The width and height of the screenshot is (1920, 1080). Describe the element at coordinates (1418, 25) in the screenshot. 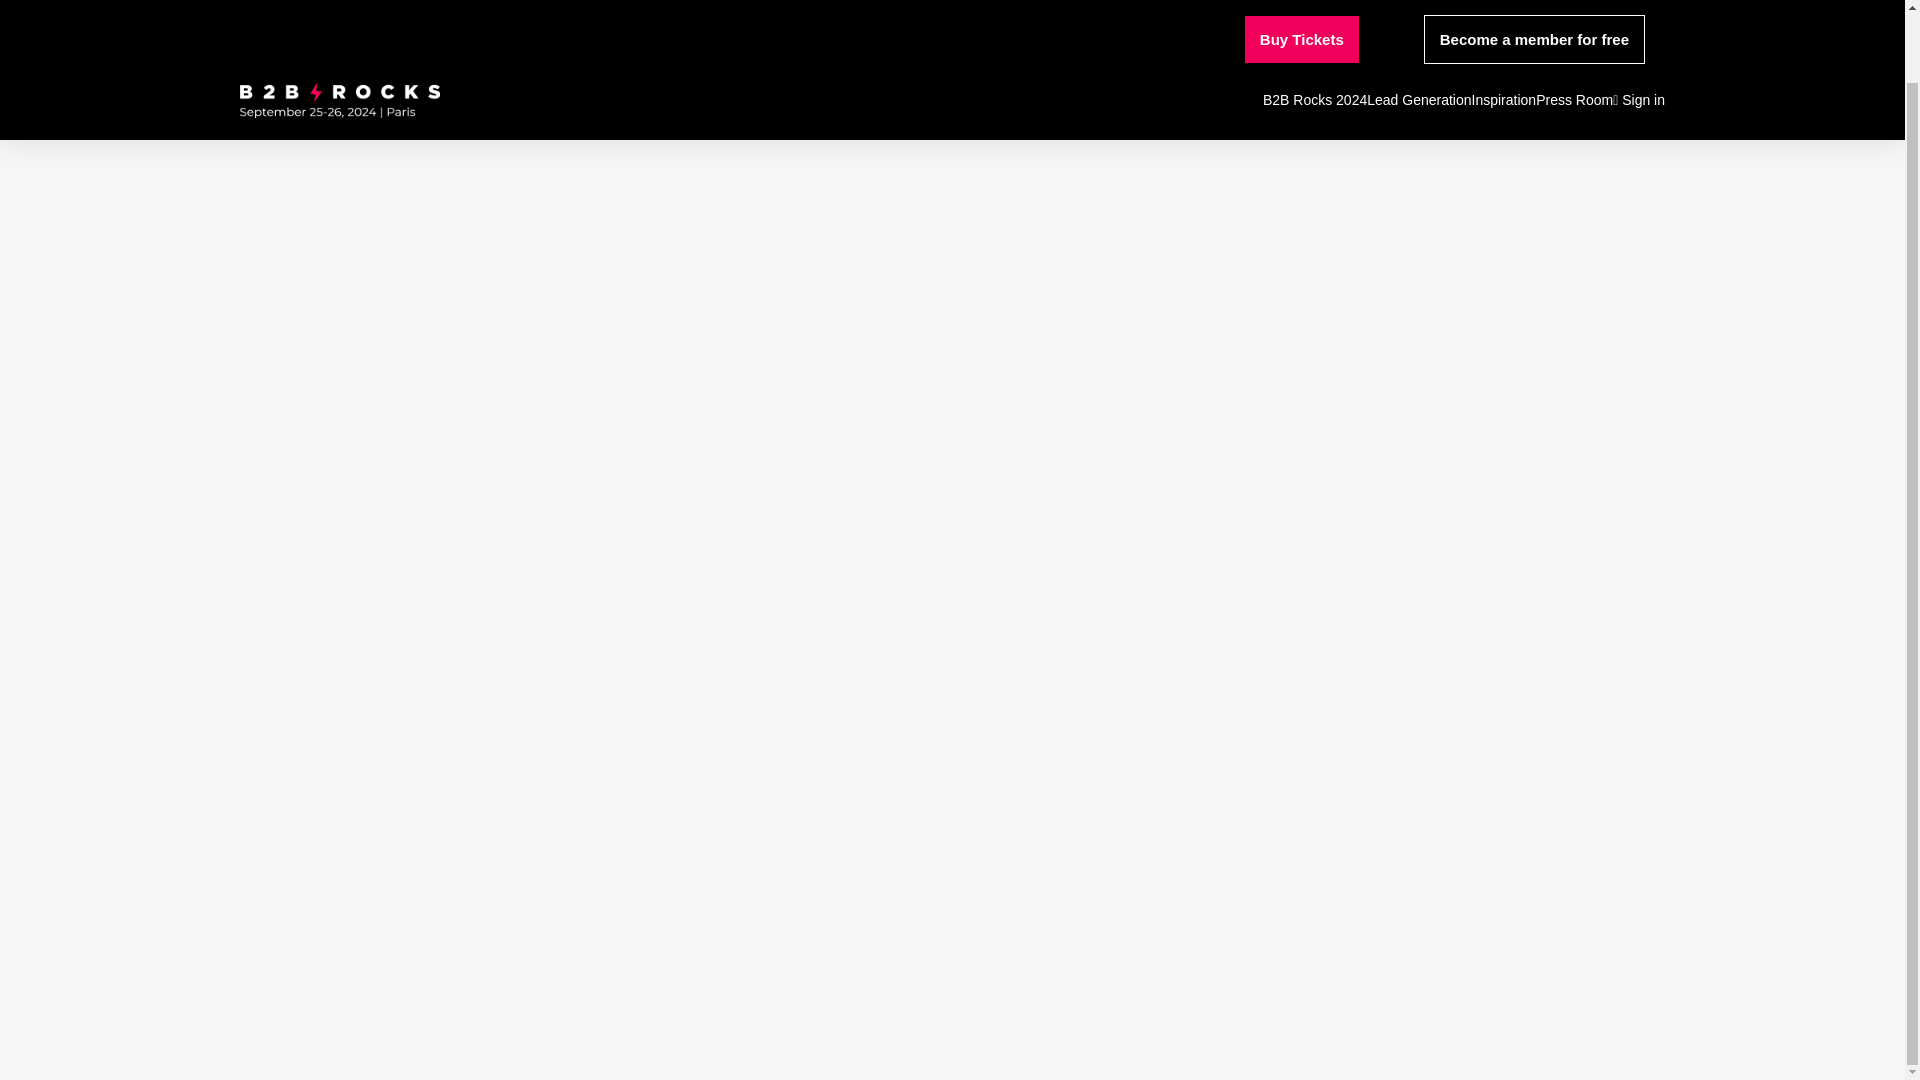

I see `Lead Generation` at that location.